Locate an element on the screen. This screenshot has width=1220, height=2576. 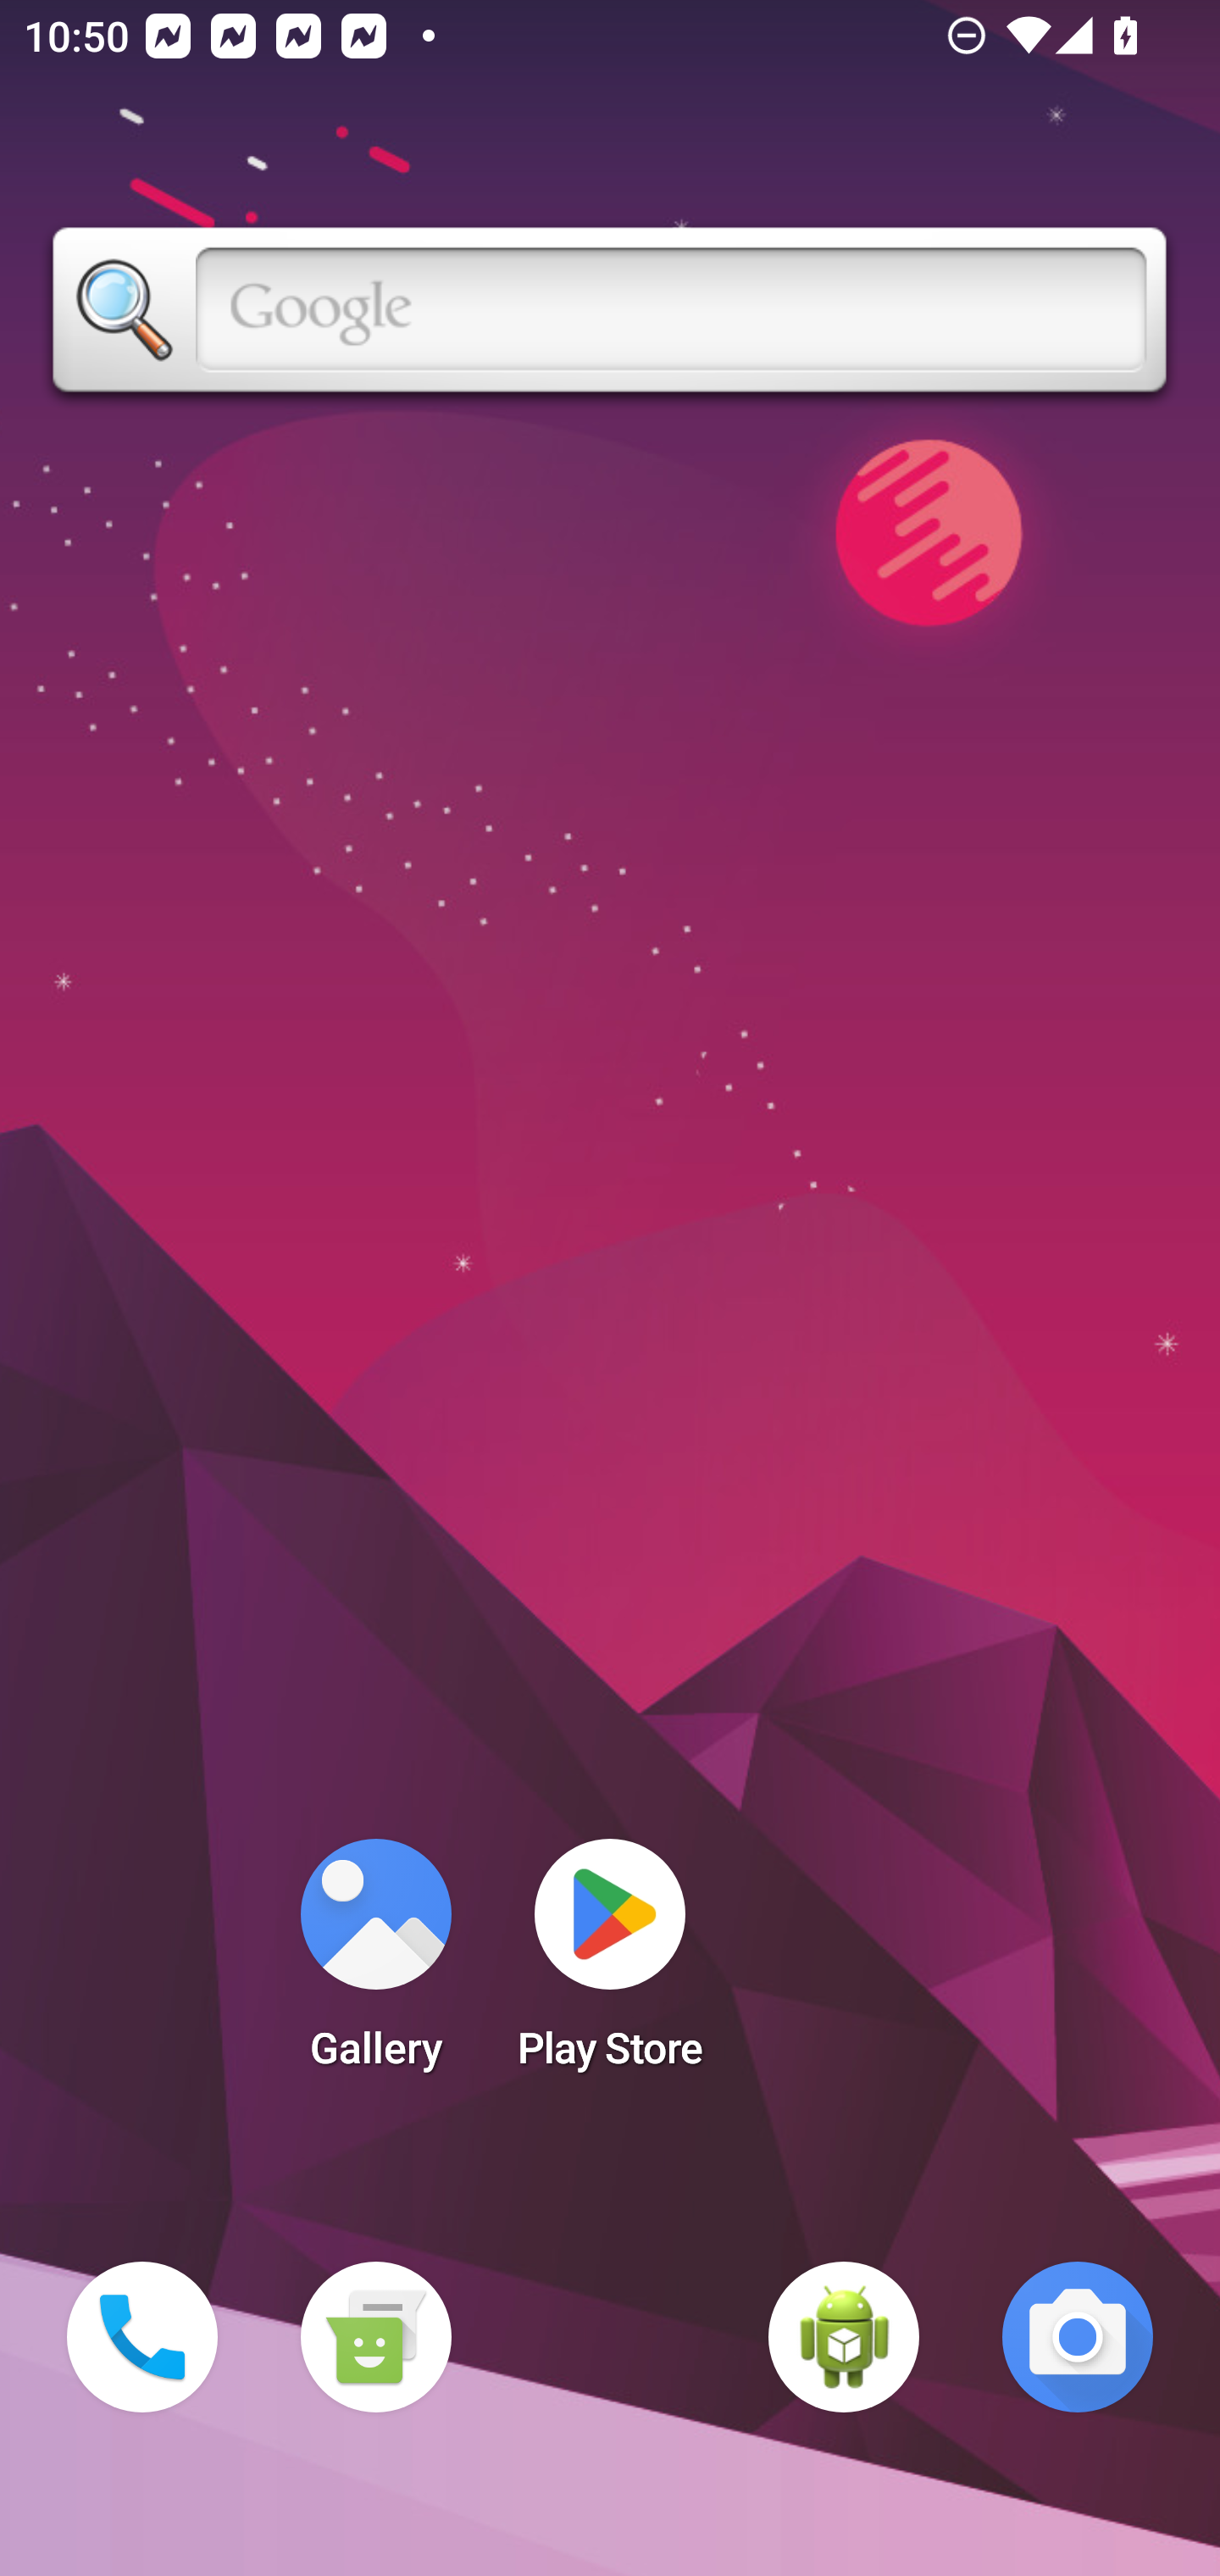
WebView Browser Tester is located at coordinates (844, 2337).